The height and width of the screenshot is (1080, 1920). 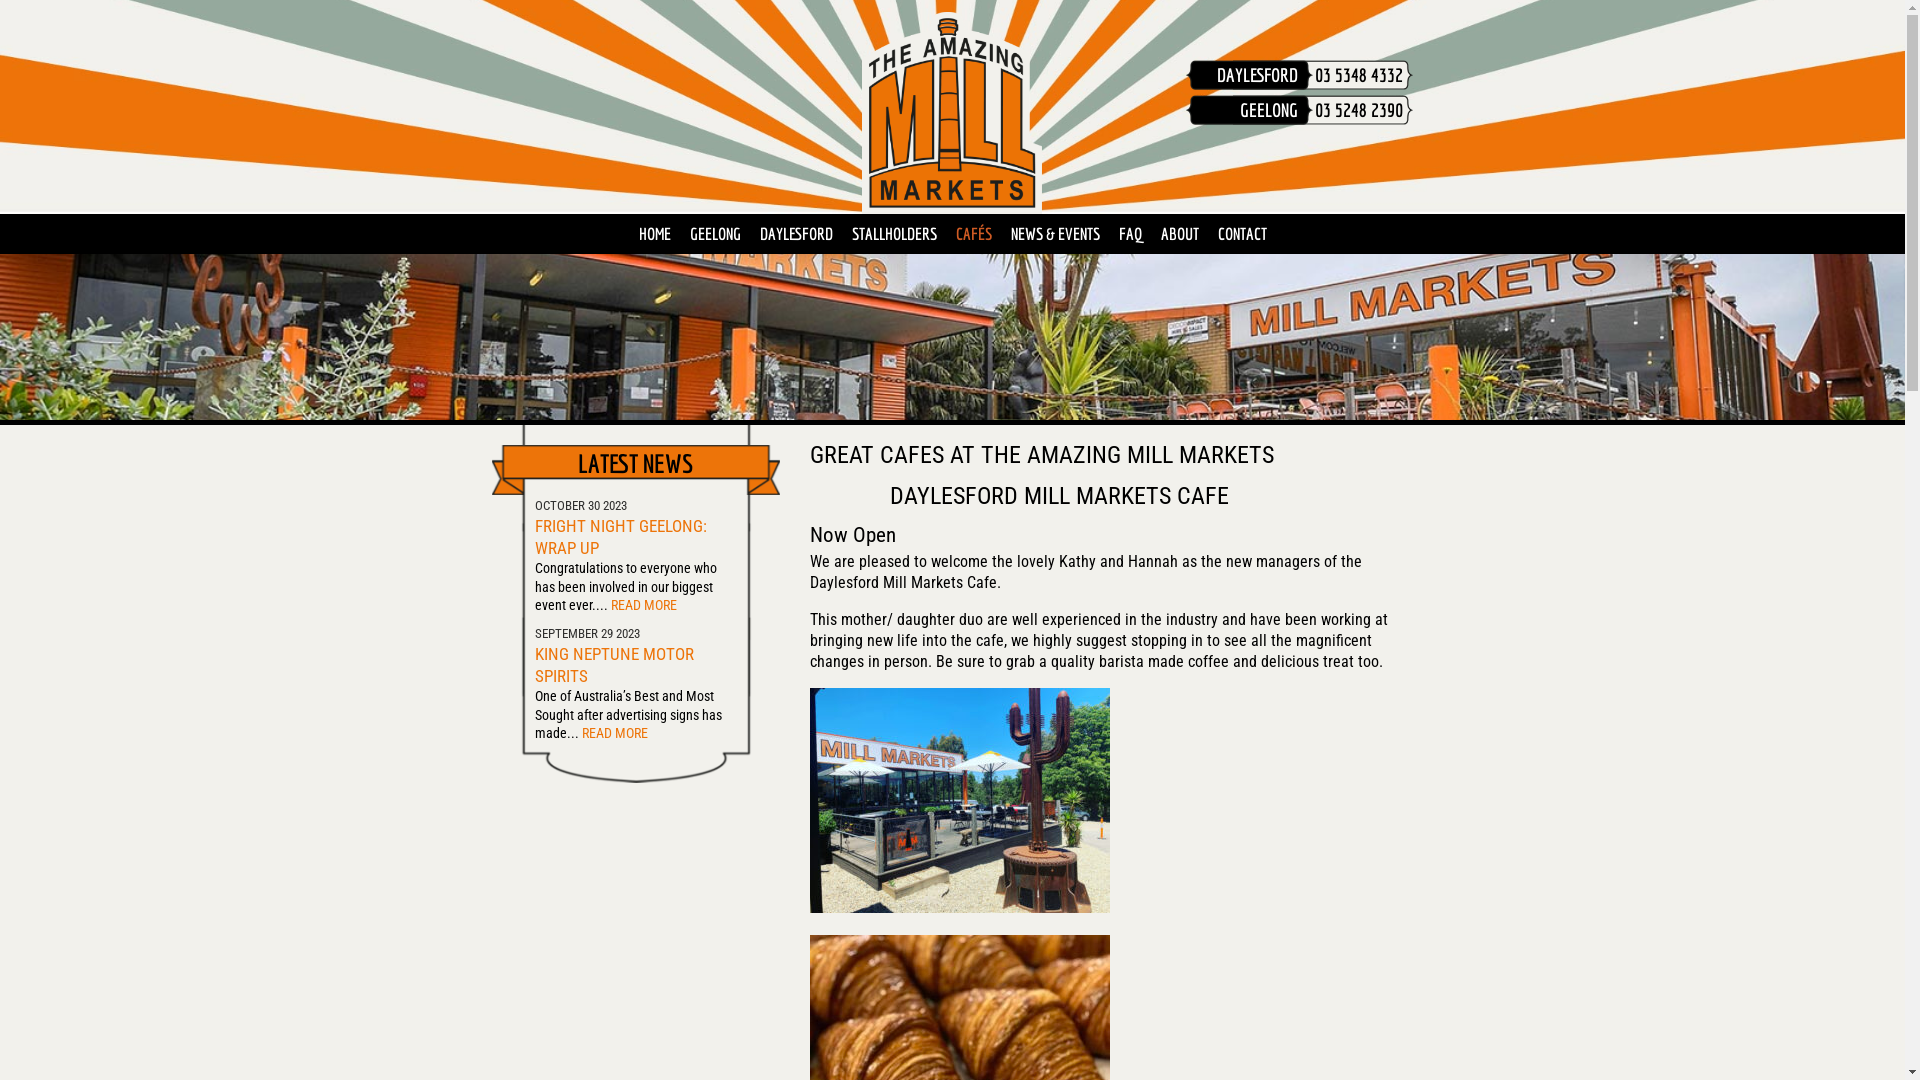 I want to click on ABOUT, so click(x=1179, y=234).